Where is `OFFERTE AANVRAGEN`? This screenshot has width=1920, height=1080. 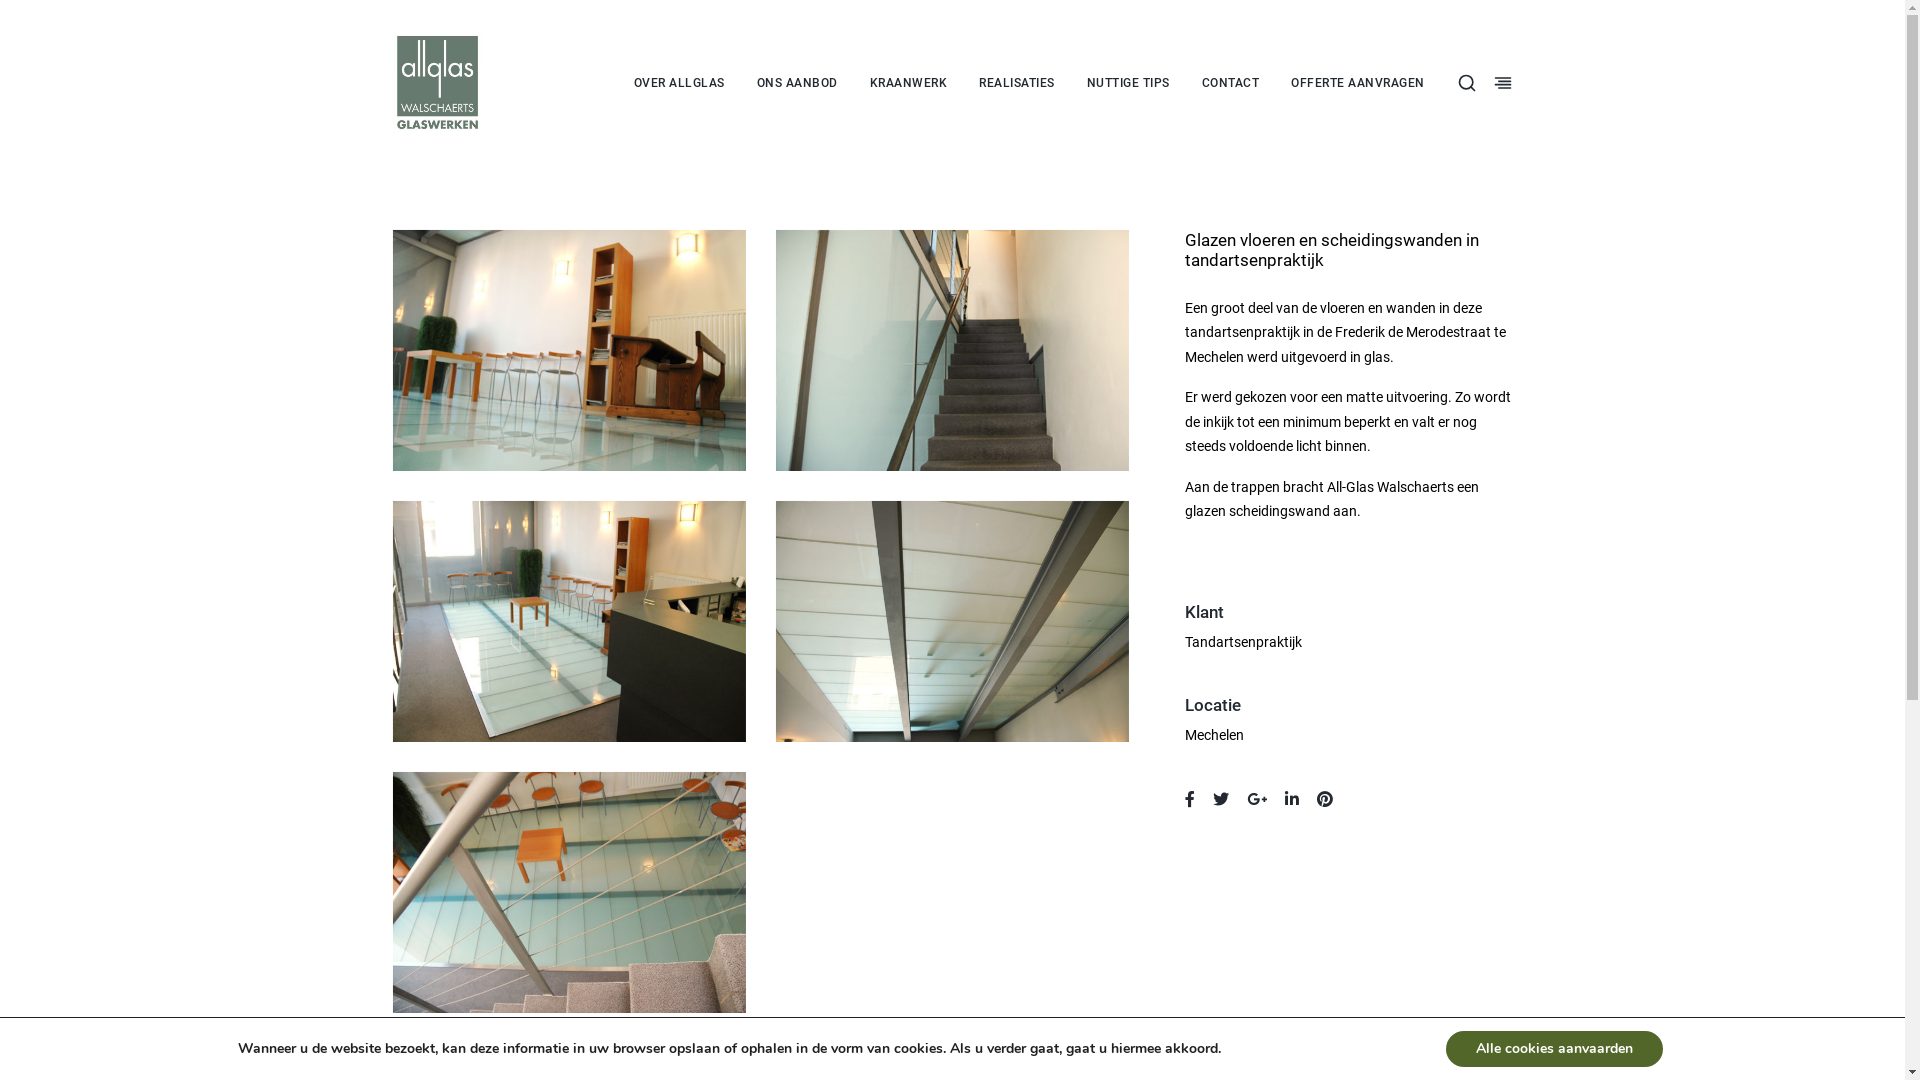
OFFERTE AANVRAGEN is located at coordinates (1358, 82).